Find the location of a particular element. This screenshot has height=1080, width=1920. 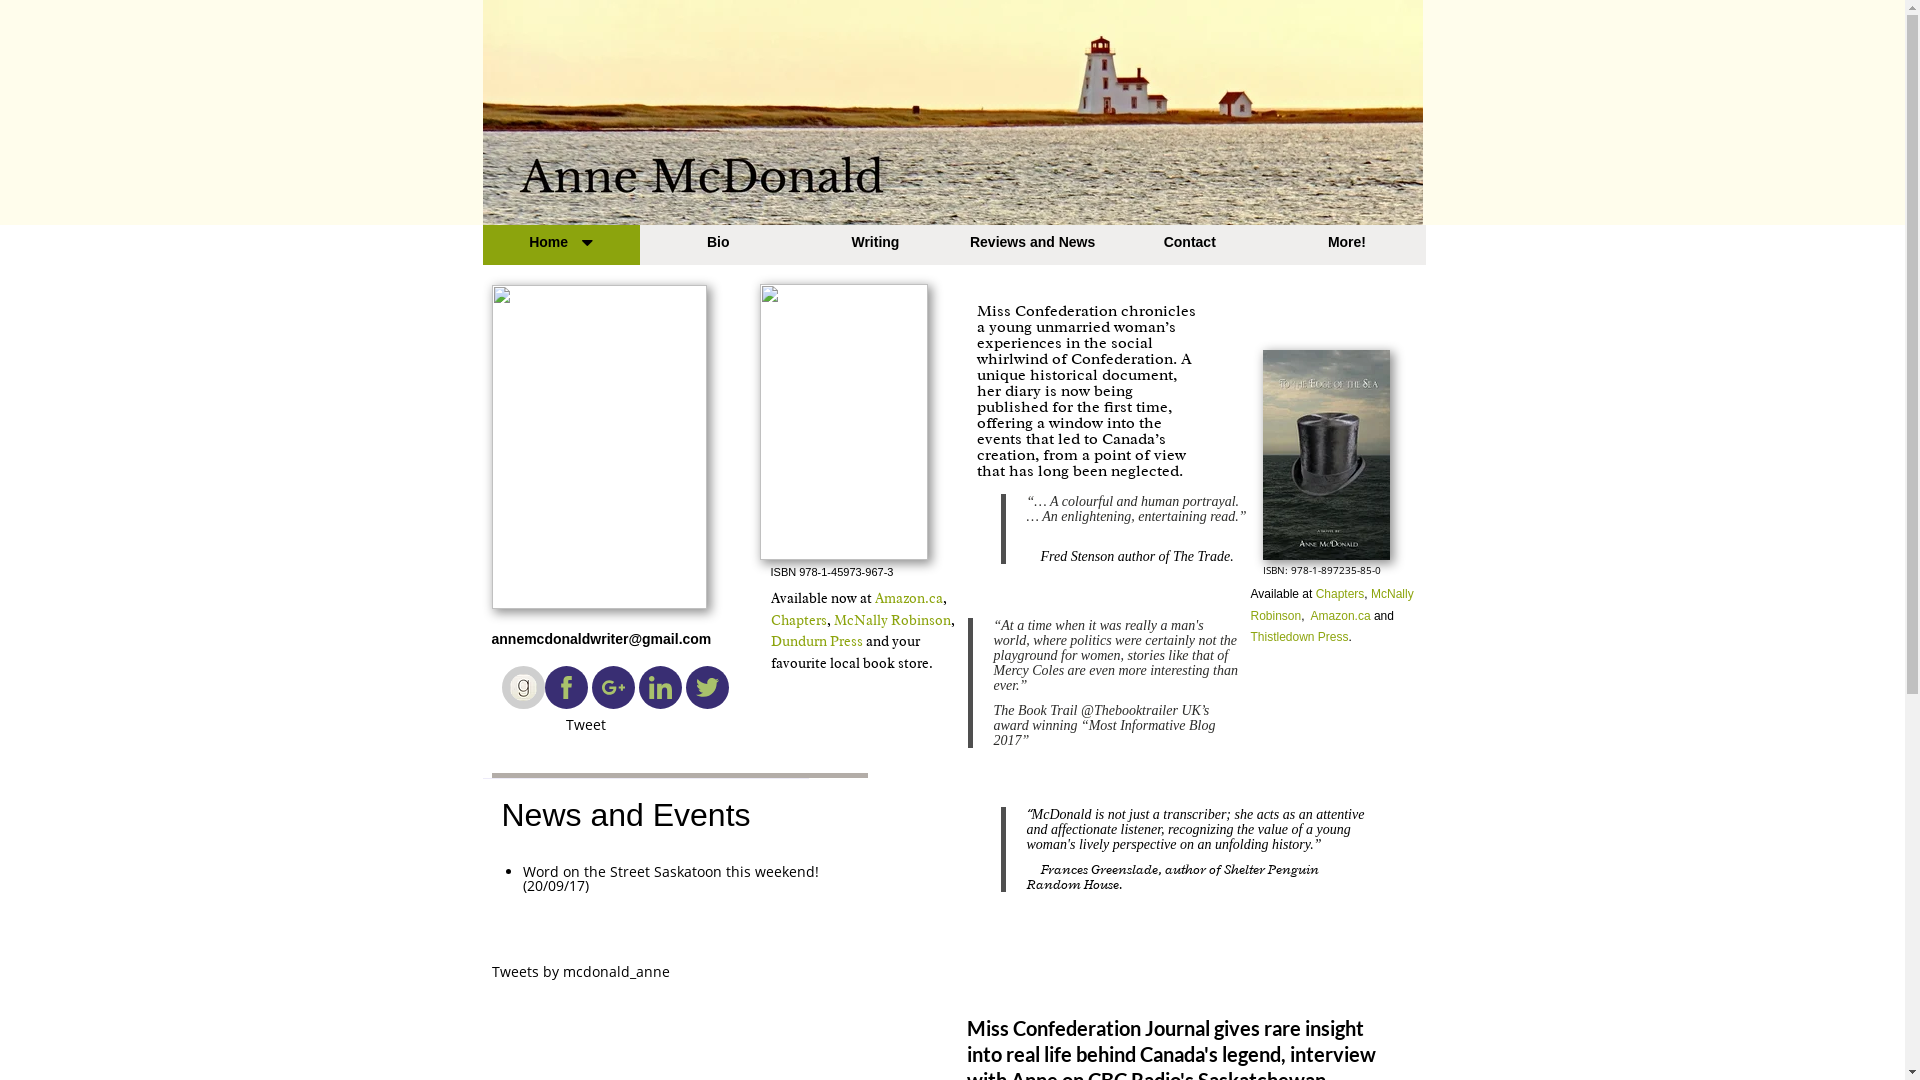

Word on the Street Saskatoon this weekend! is located at coordinates (670, 872).